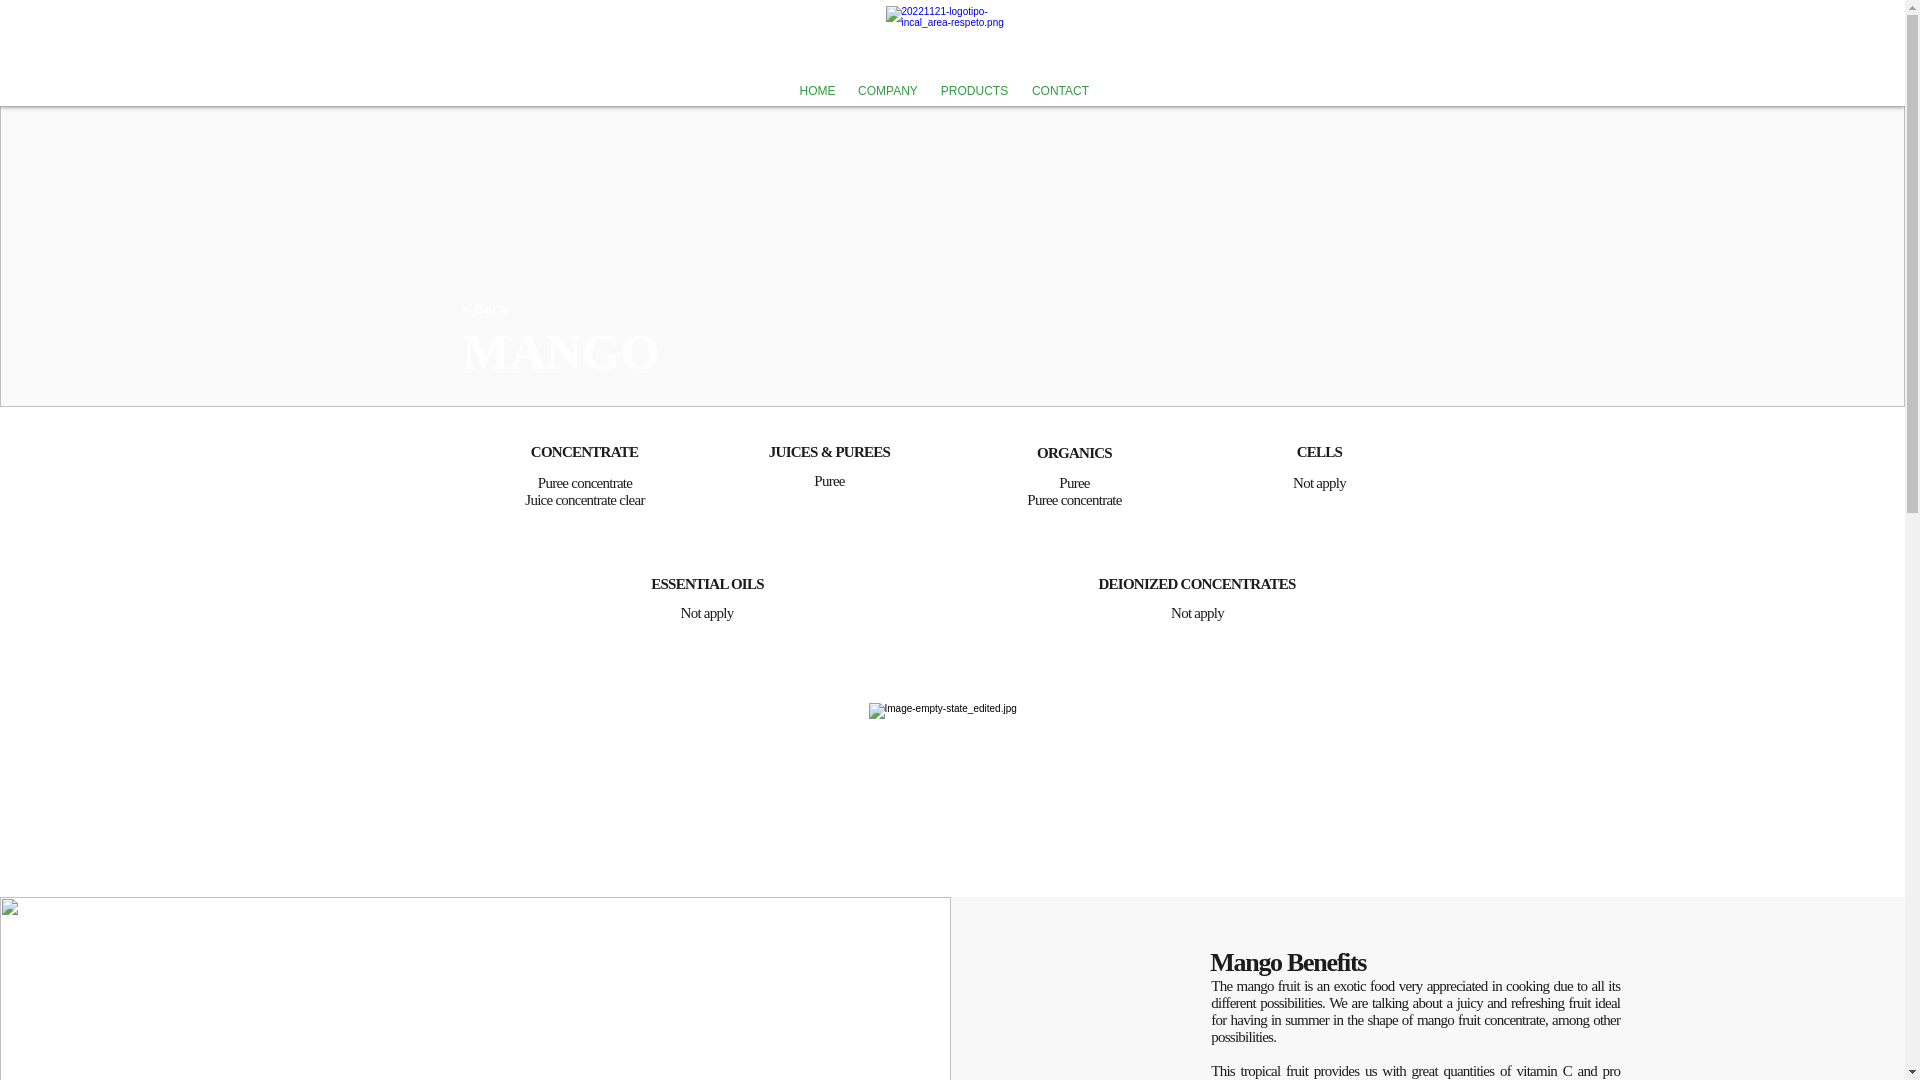 Image resolution: width=1920 pixels, height=1080 pixels. I want to click on HOME, so click(818, 90).